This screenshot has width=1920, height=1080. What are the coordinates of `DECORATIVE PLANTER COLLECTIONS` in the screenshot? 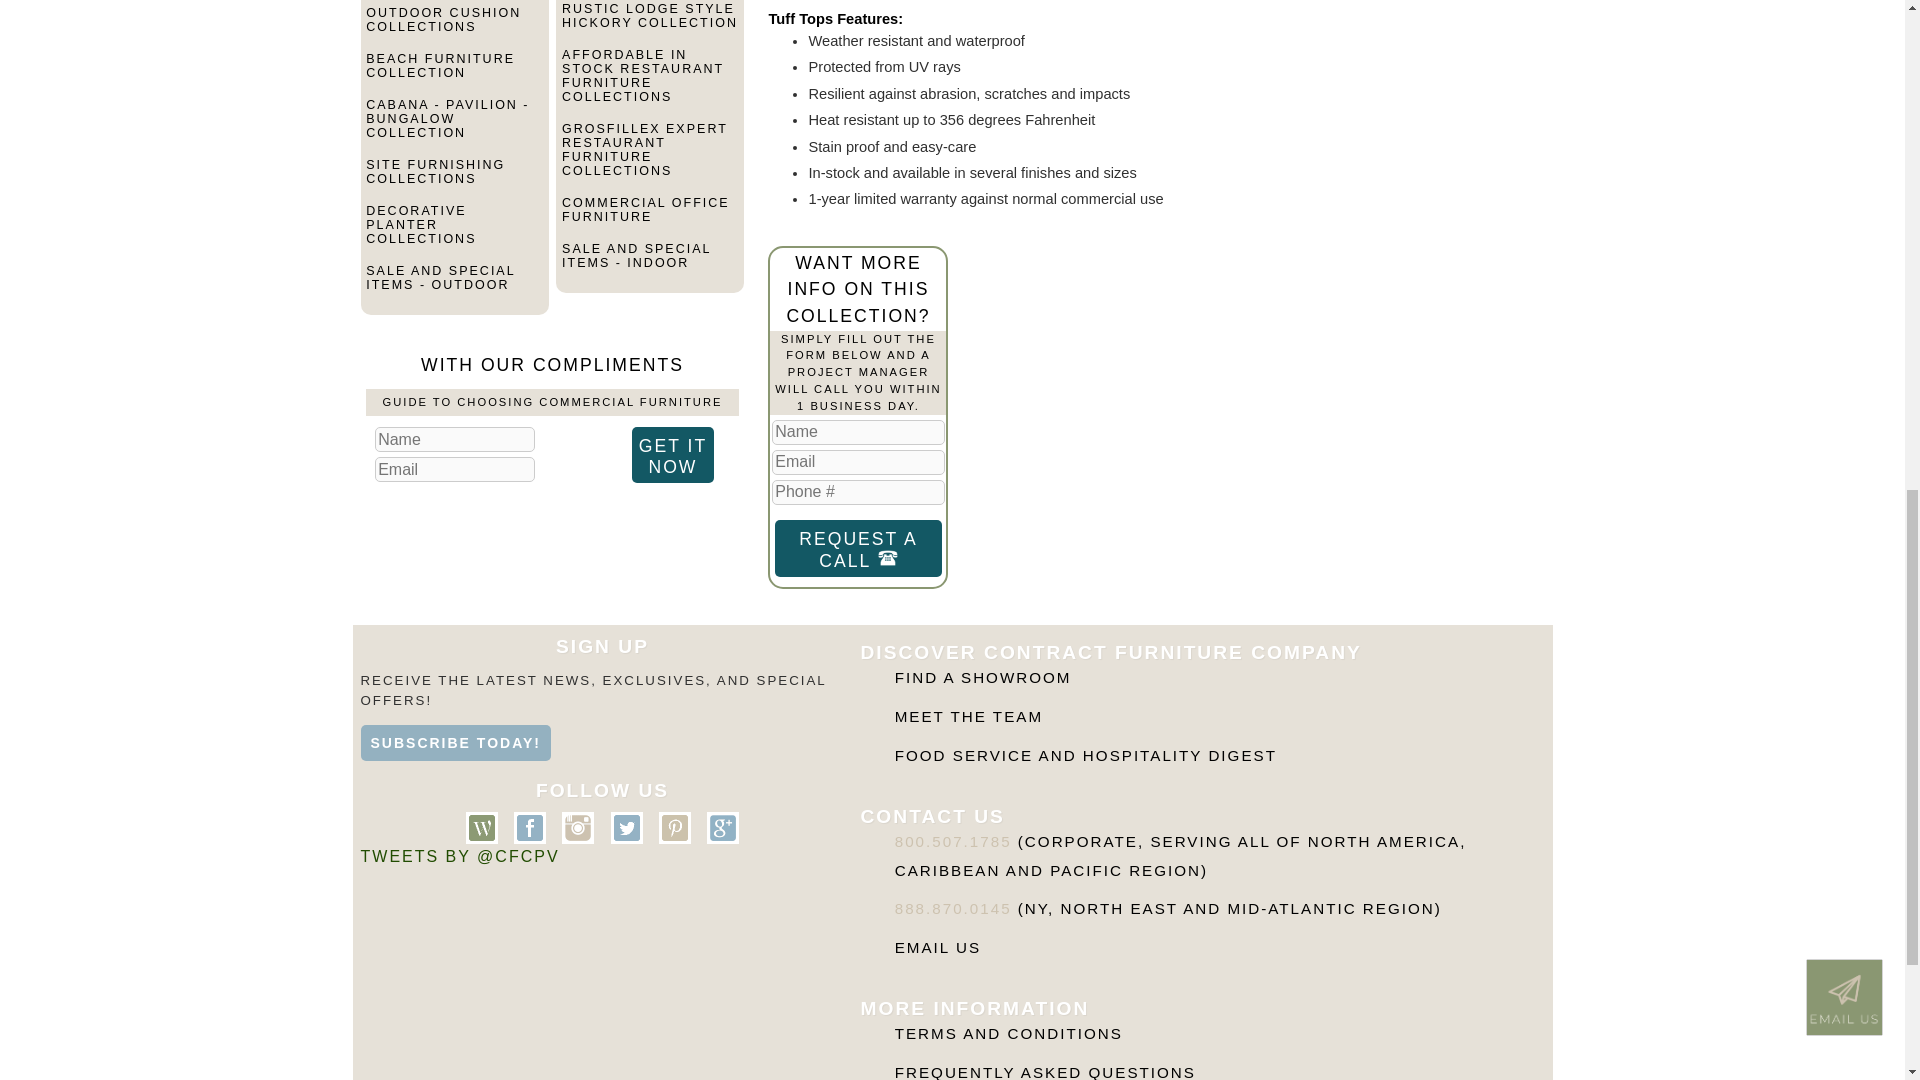 It's located at (454, 234).